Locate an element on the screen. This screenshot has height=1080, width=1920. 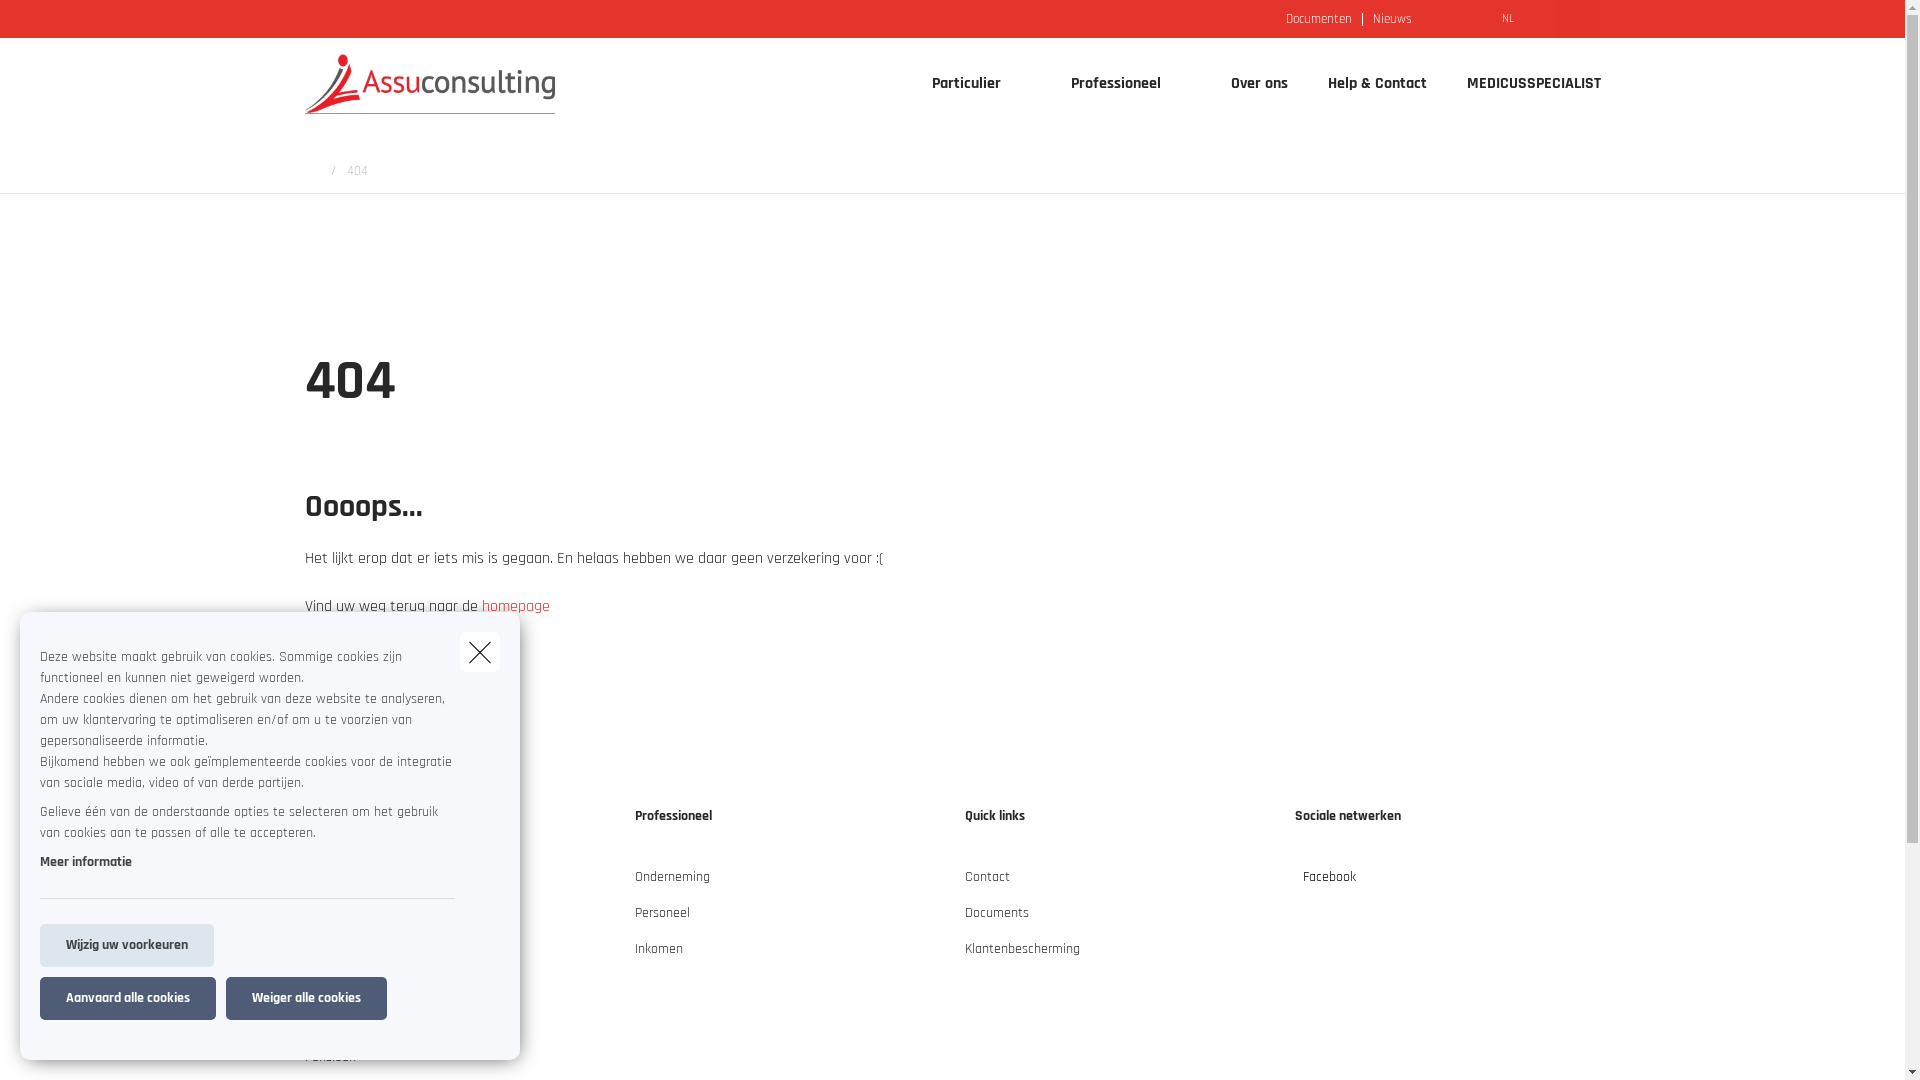
Particulier is located at coordinates (959, 84).